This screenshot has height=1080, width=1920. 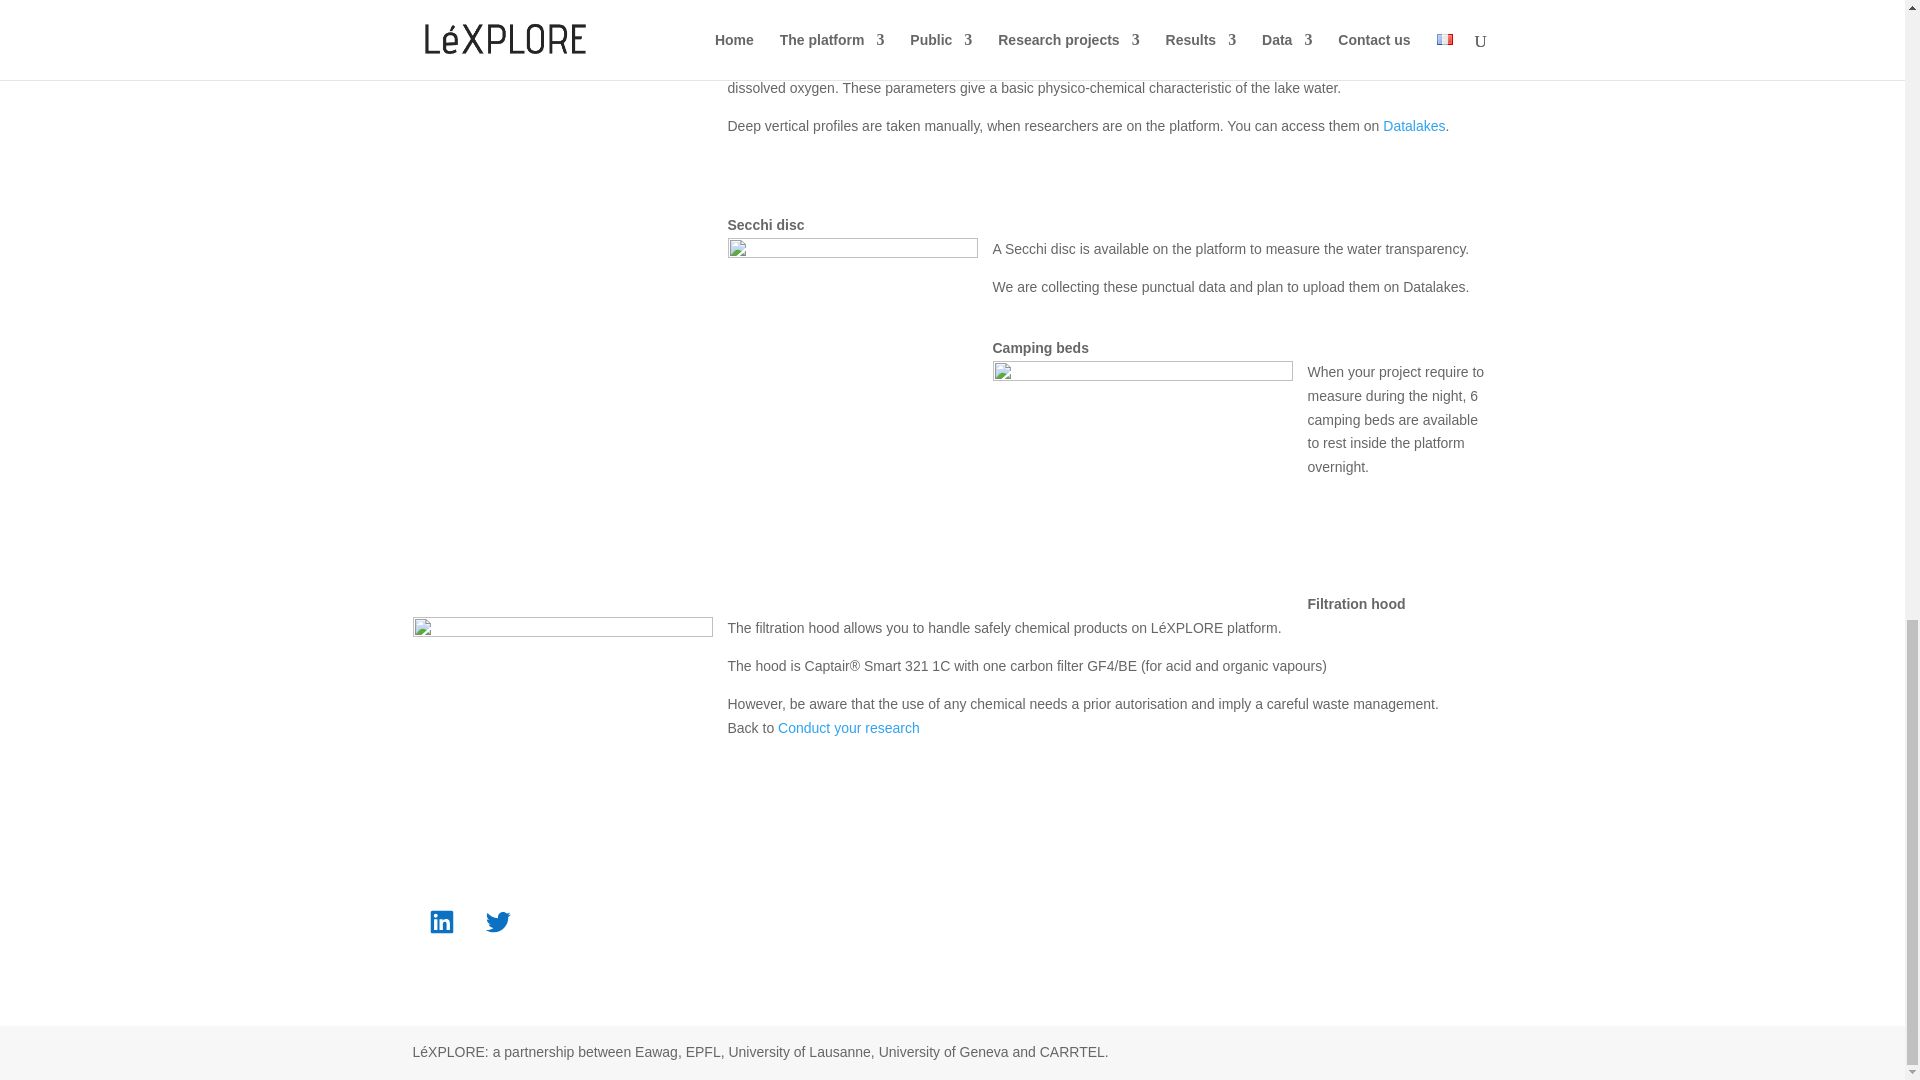 What do you see at coordinates (848, 728) in the screenshot?
I see `Conduct your research` at bounding box center [848, 728].